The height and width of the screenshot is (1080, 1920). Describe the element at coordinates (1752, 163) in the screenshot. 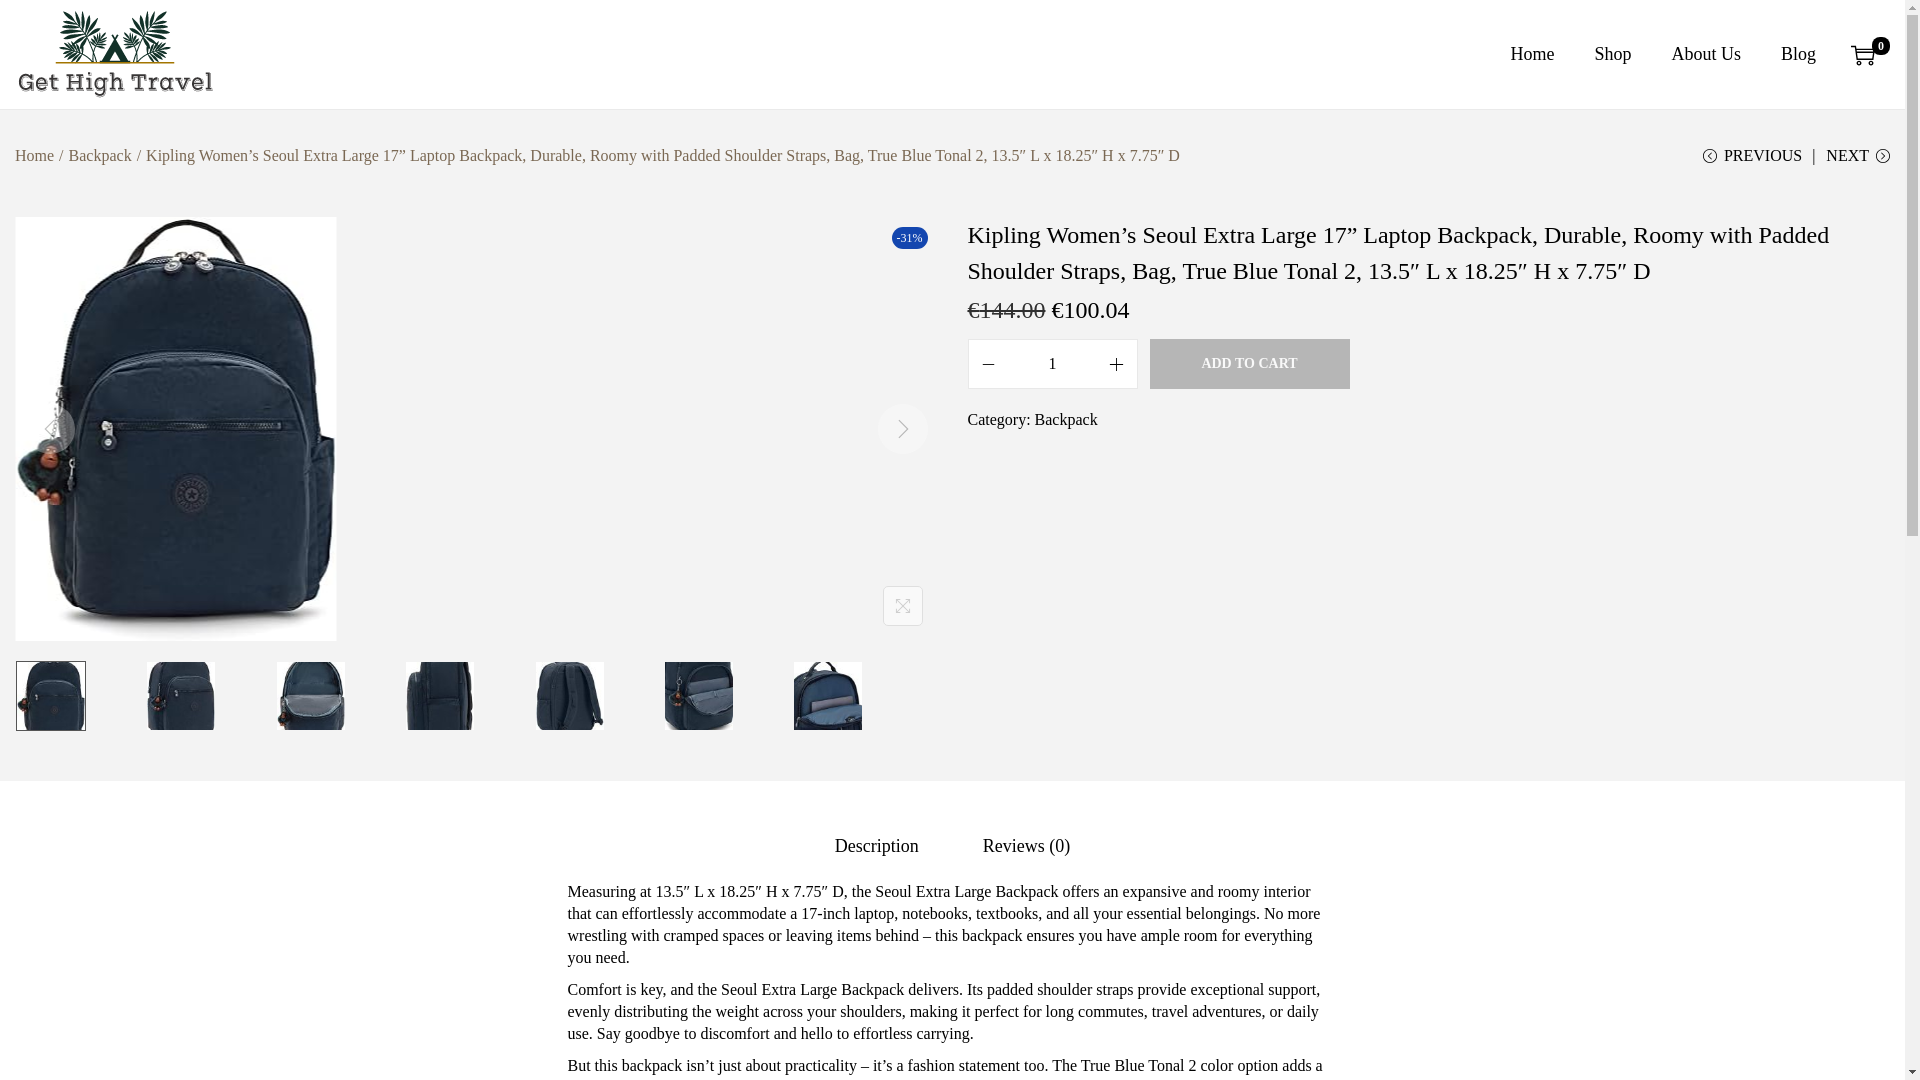

I see `PREVIOUS` at that location.